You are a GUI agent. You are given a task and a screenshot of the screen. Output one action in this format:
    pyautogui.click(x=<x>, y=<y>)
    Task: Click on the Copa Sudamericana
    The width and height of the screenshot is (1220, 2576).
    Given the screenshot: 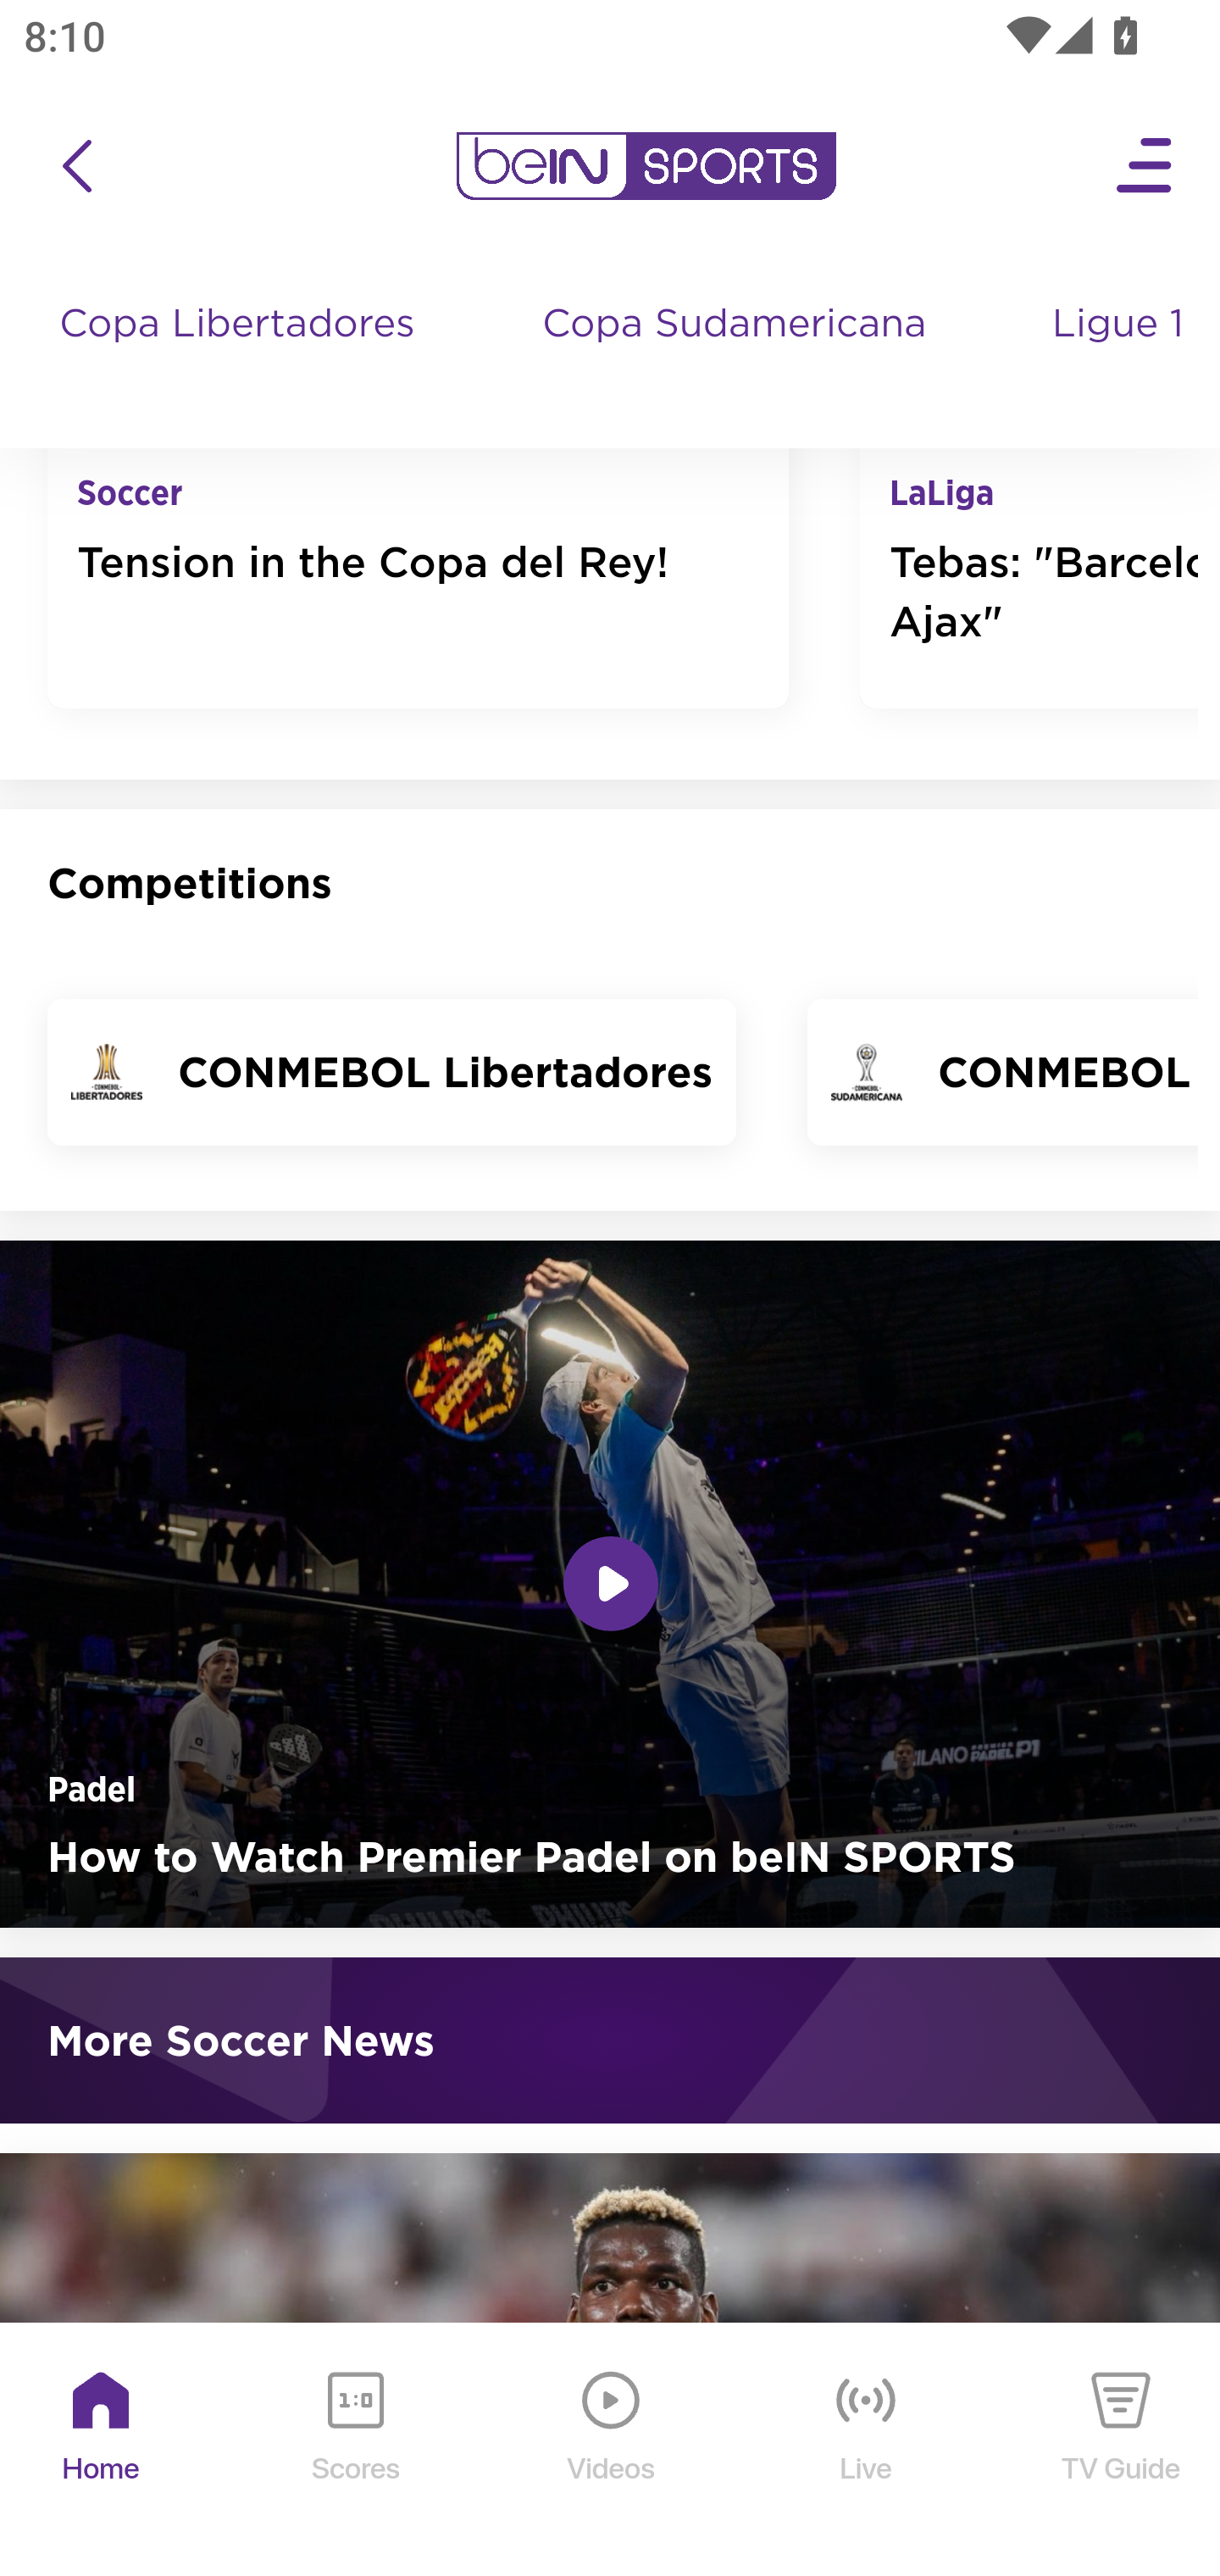 What is the action you would take?
    pyautogui.click(x=737, y=356)
    